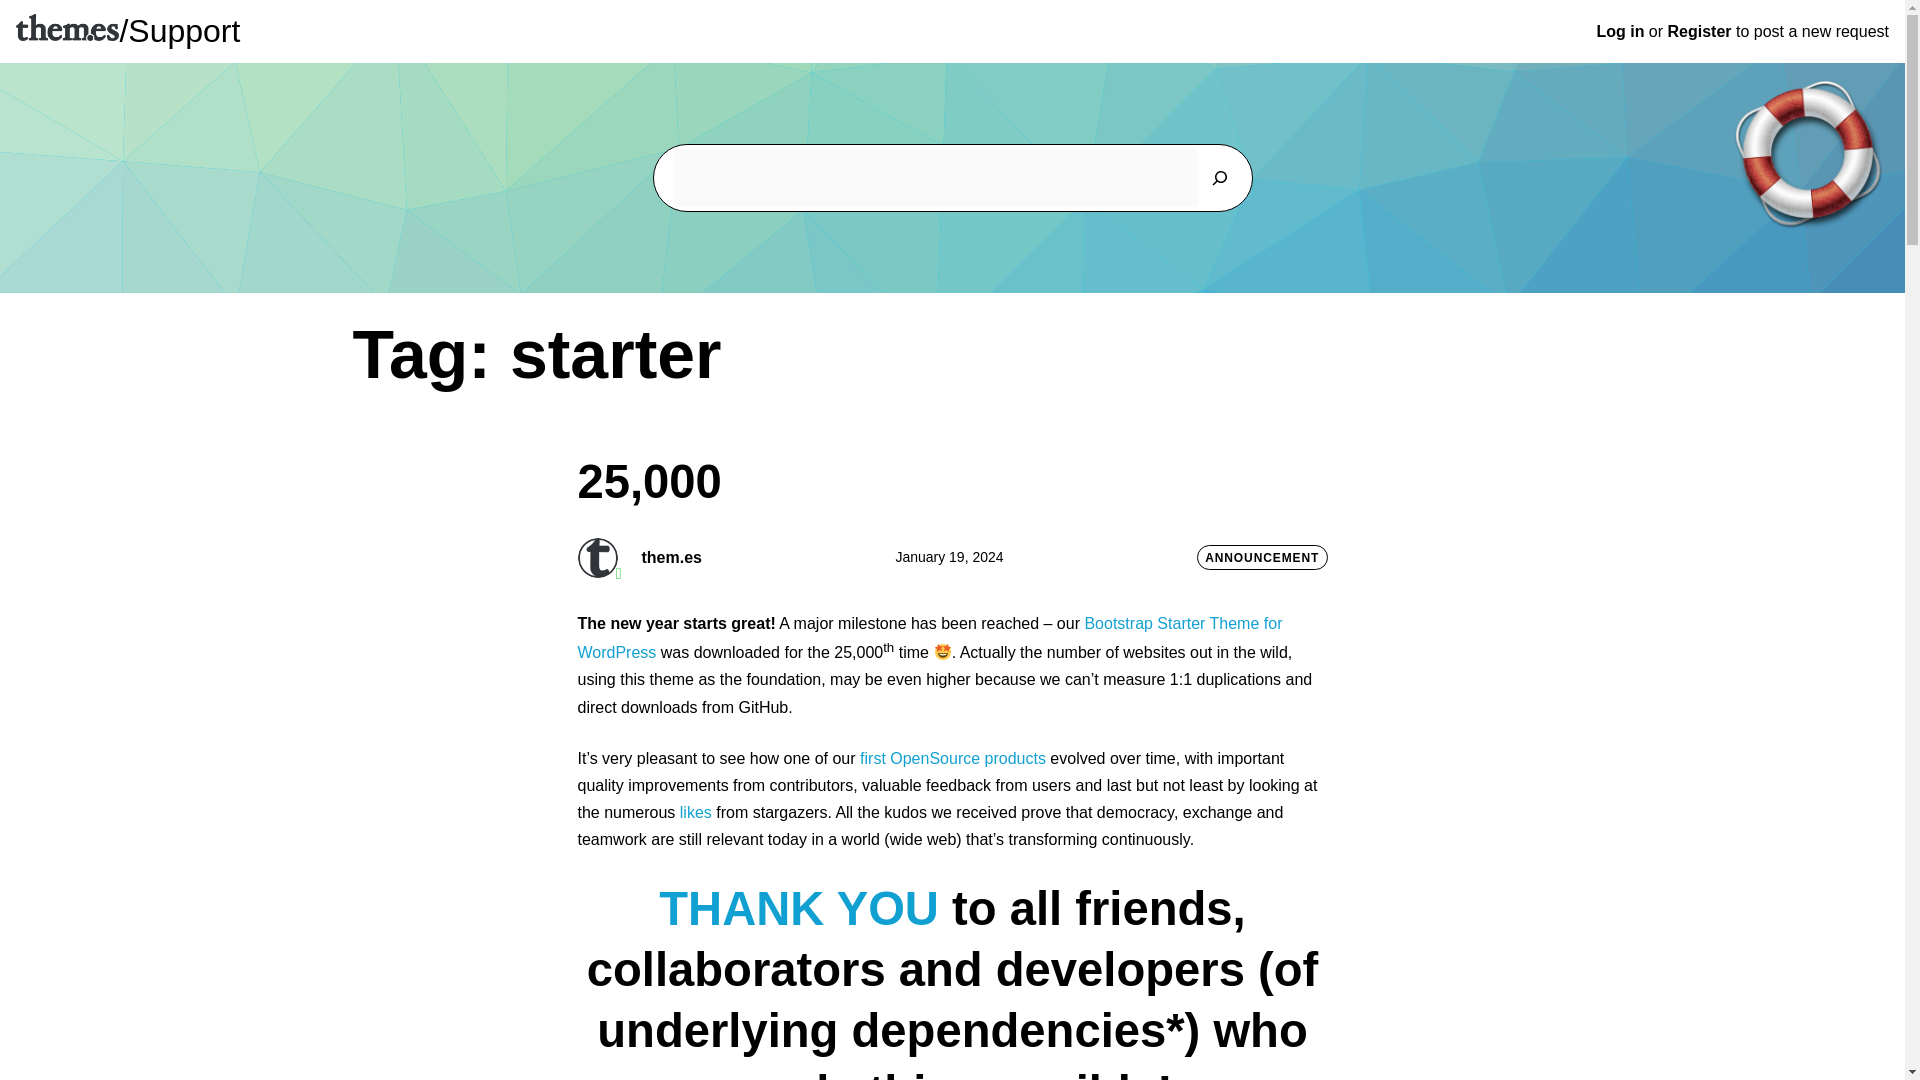 This screenshot has height=1080, width=1920. I want to click on them.es, so click(672, 556).